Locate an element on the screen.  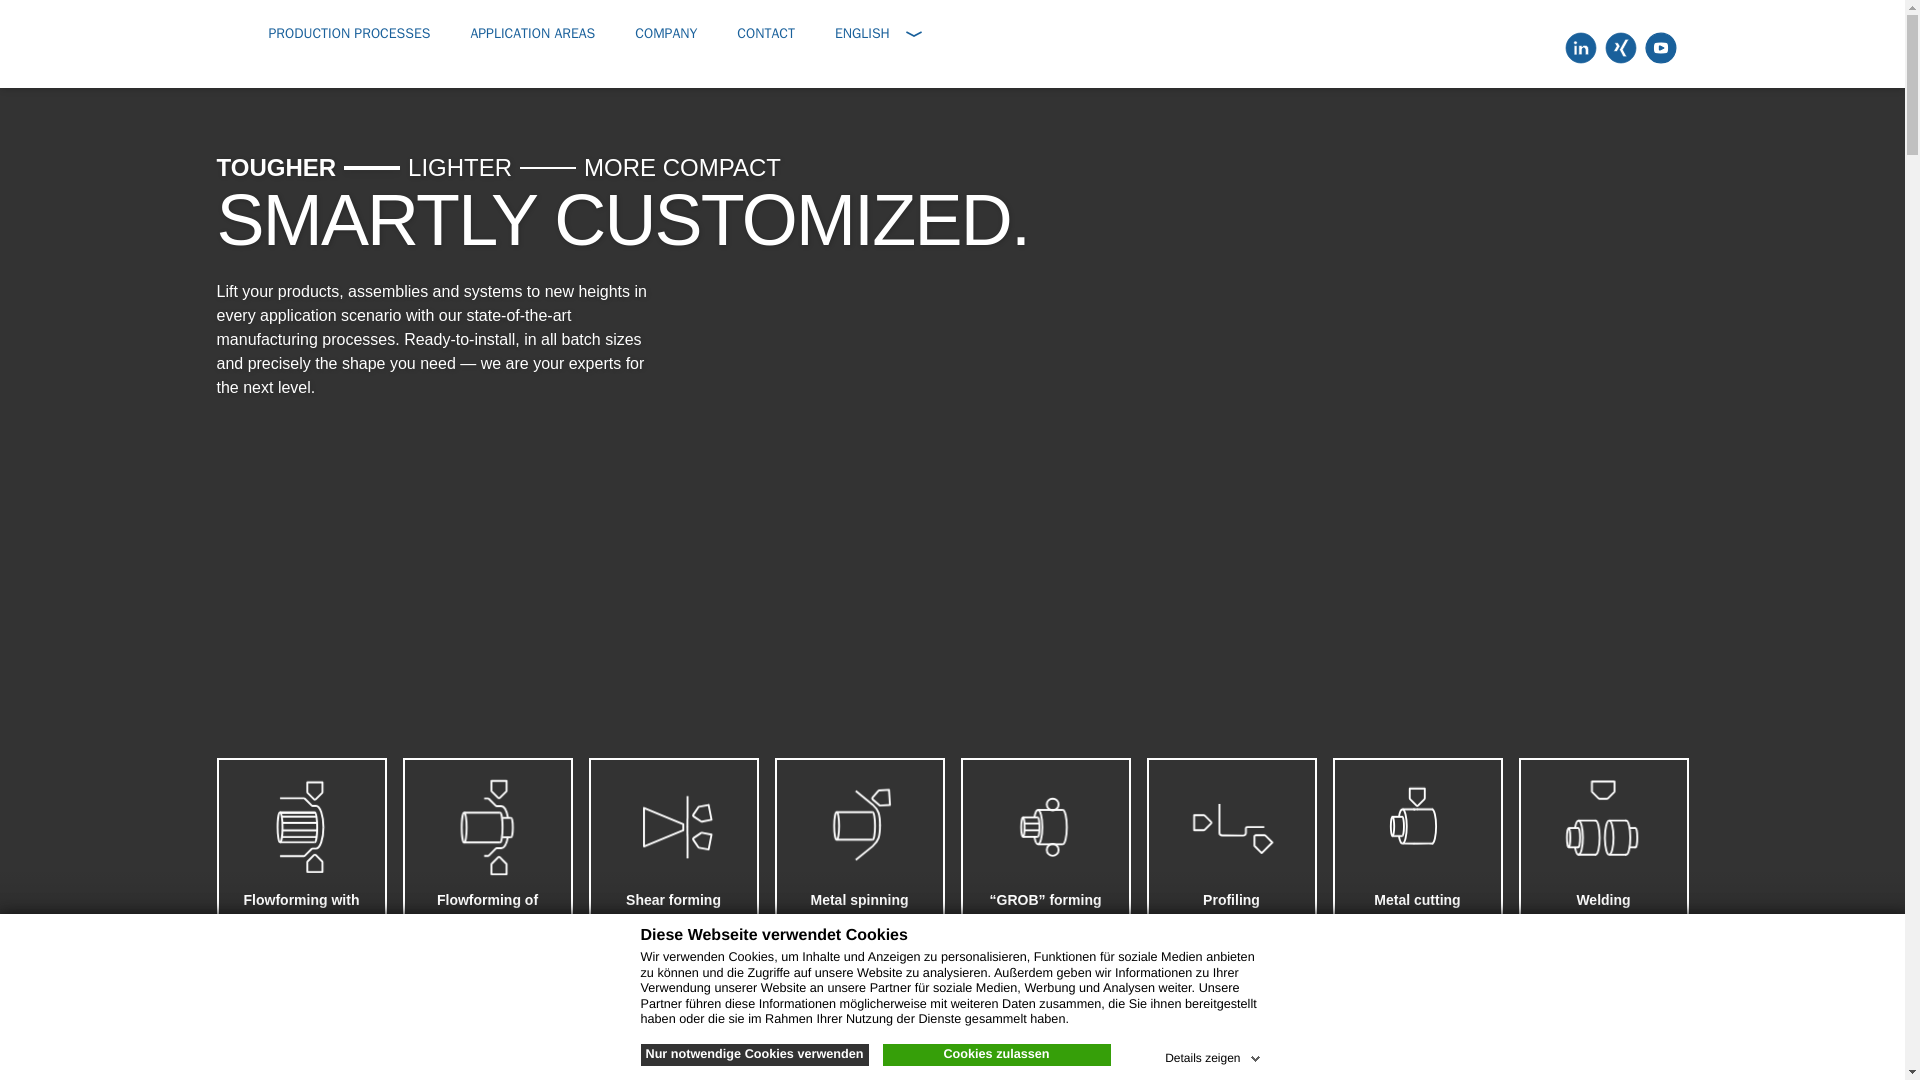
Cookies zulassen is located at coordinates (995, 1054).